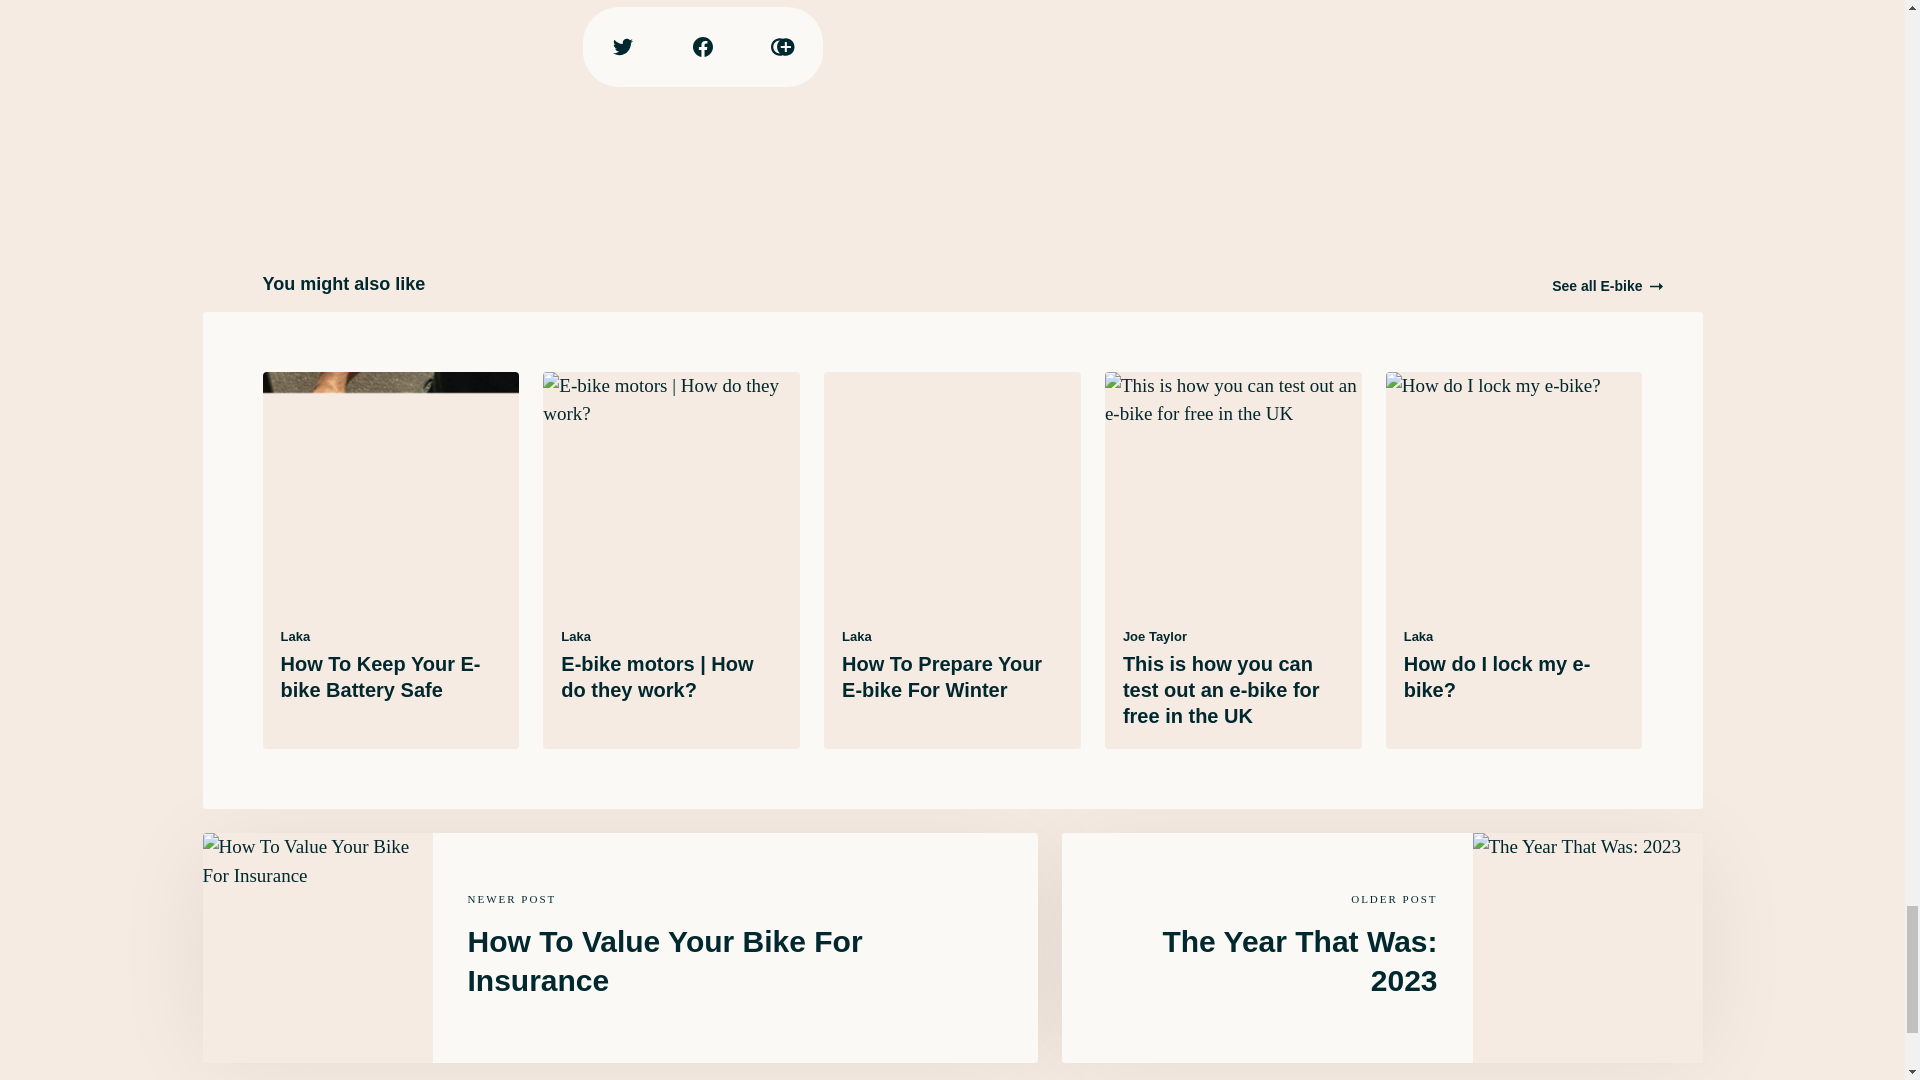 The height and width of the screenshot is (1080, 1920). I want to click on Laka, so click(294, 636).